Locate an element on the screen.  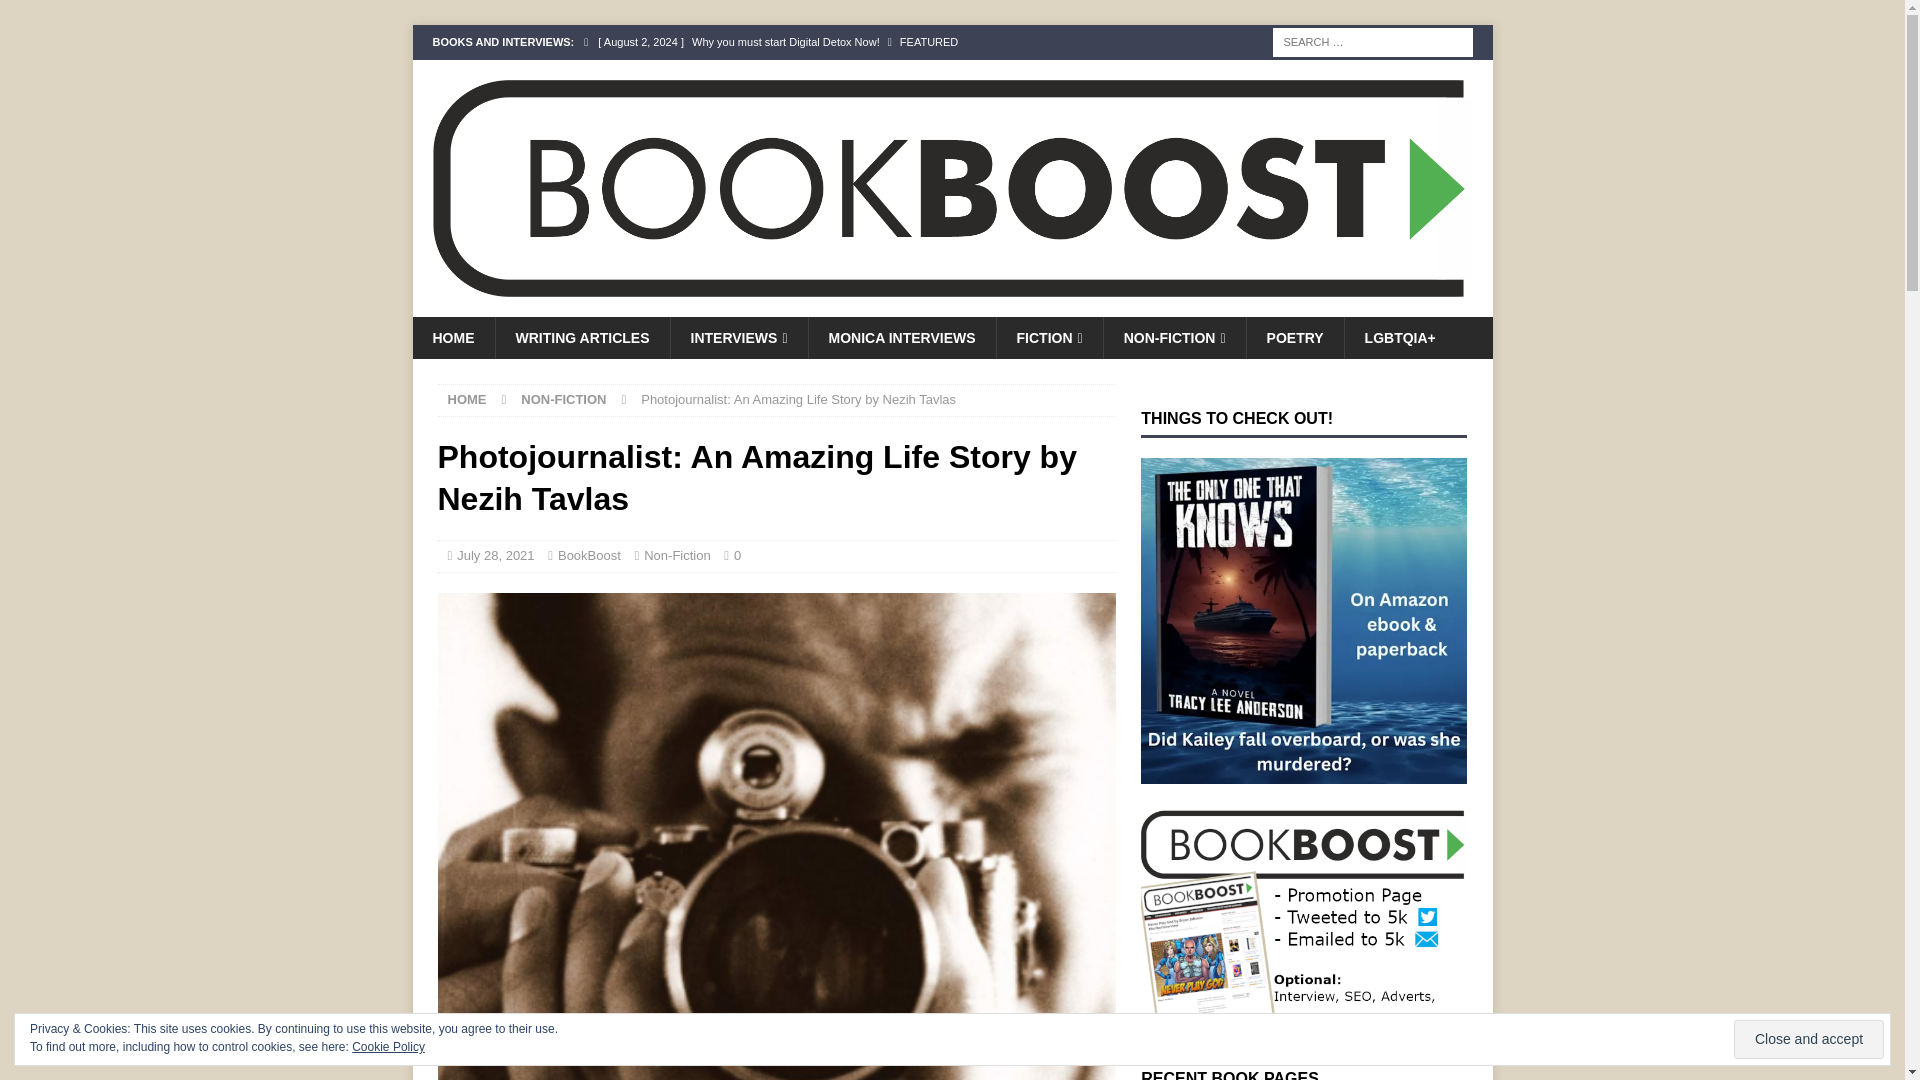
Baseball book for kids 9-12 is located at coordinates (860, 76).